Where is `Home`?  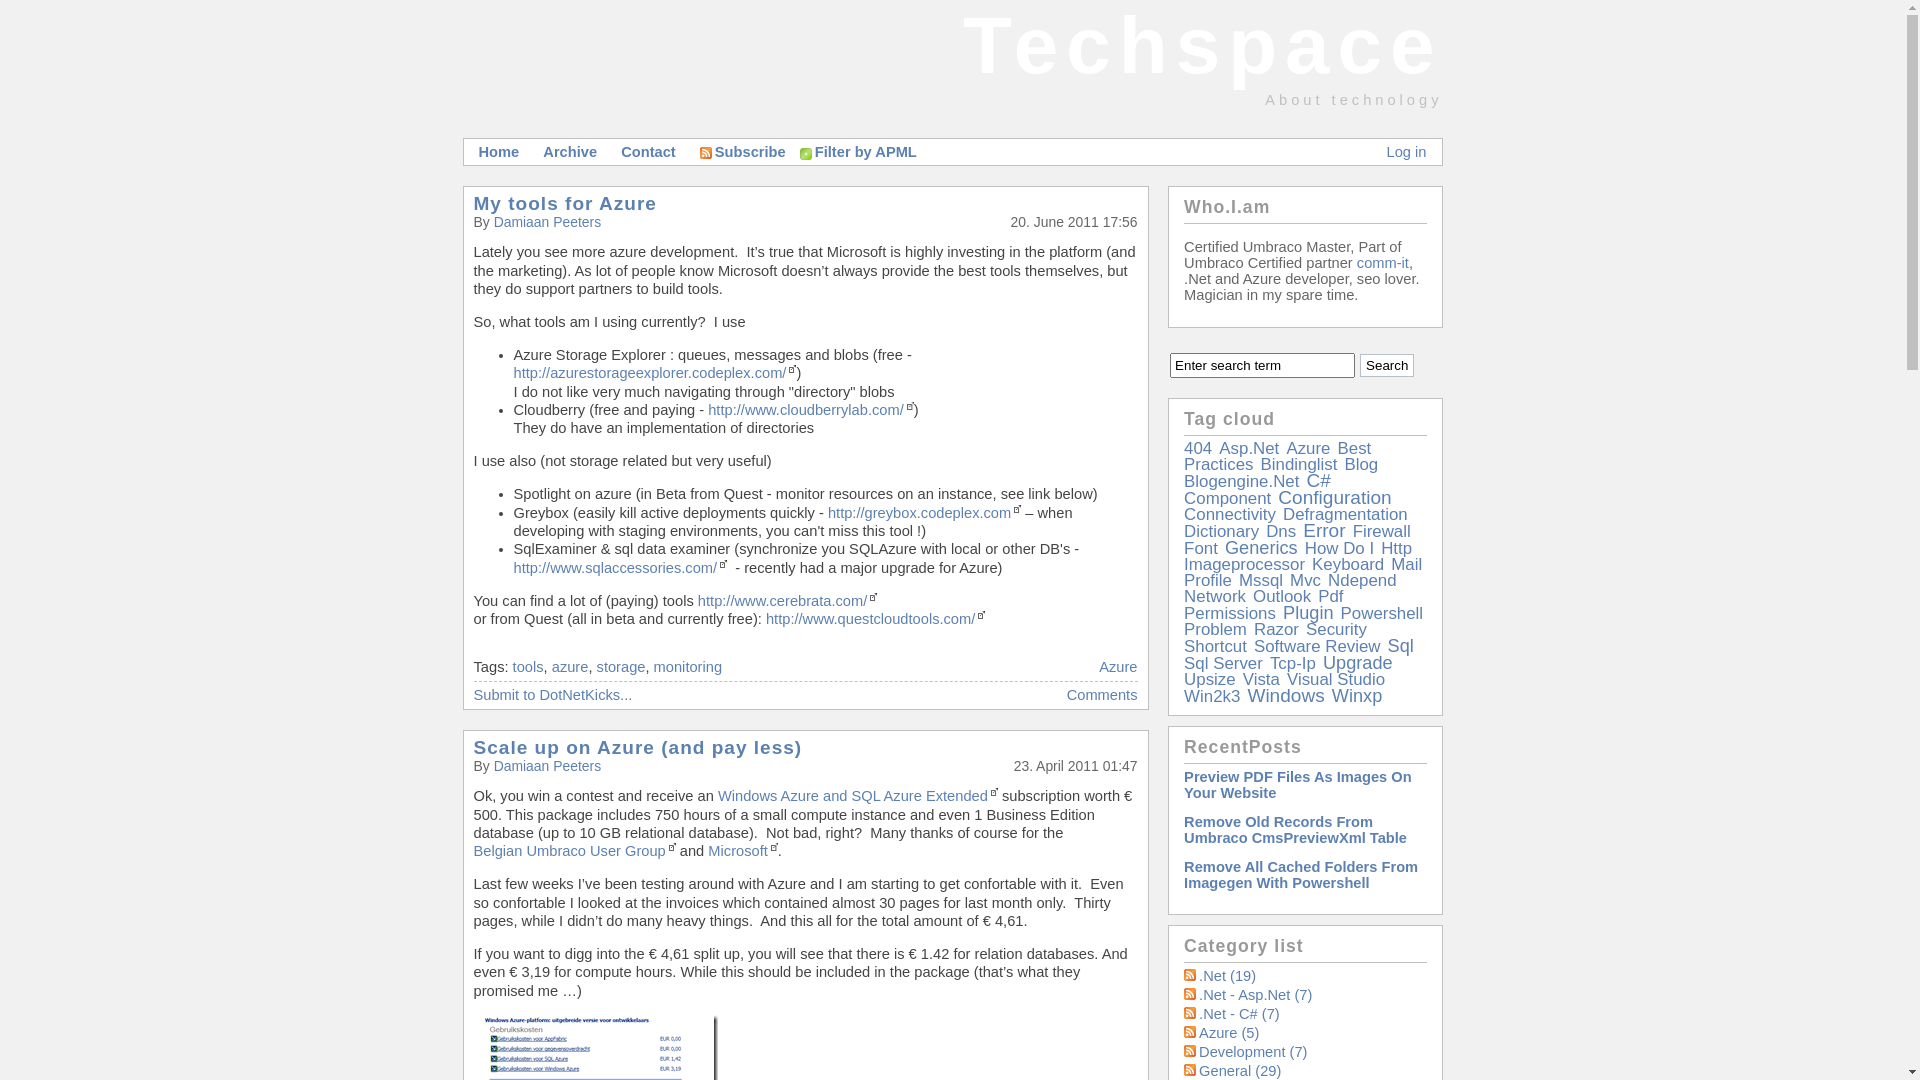
Home is located at coordinates (498, 152).